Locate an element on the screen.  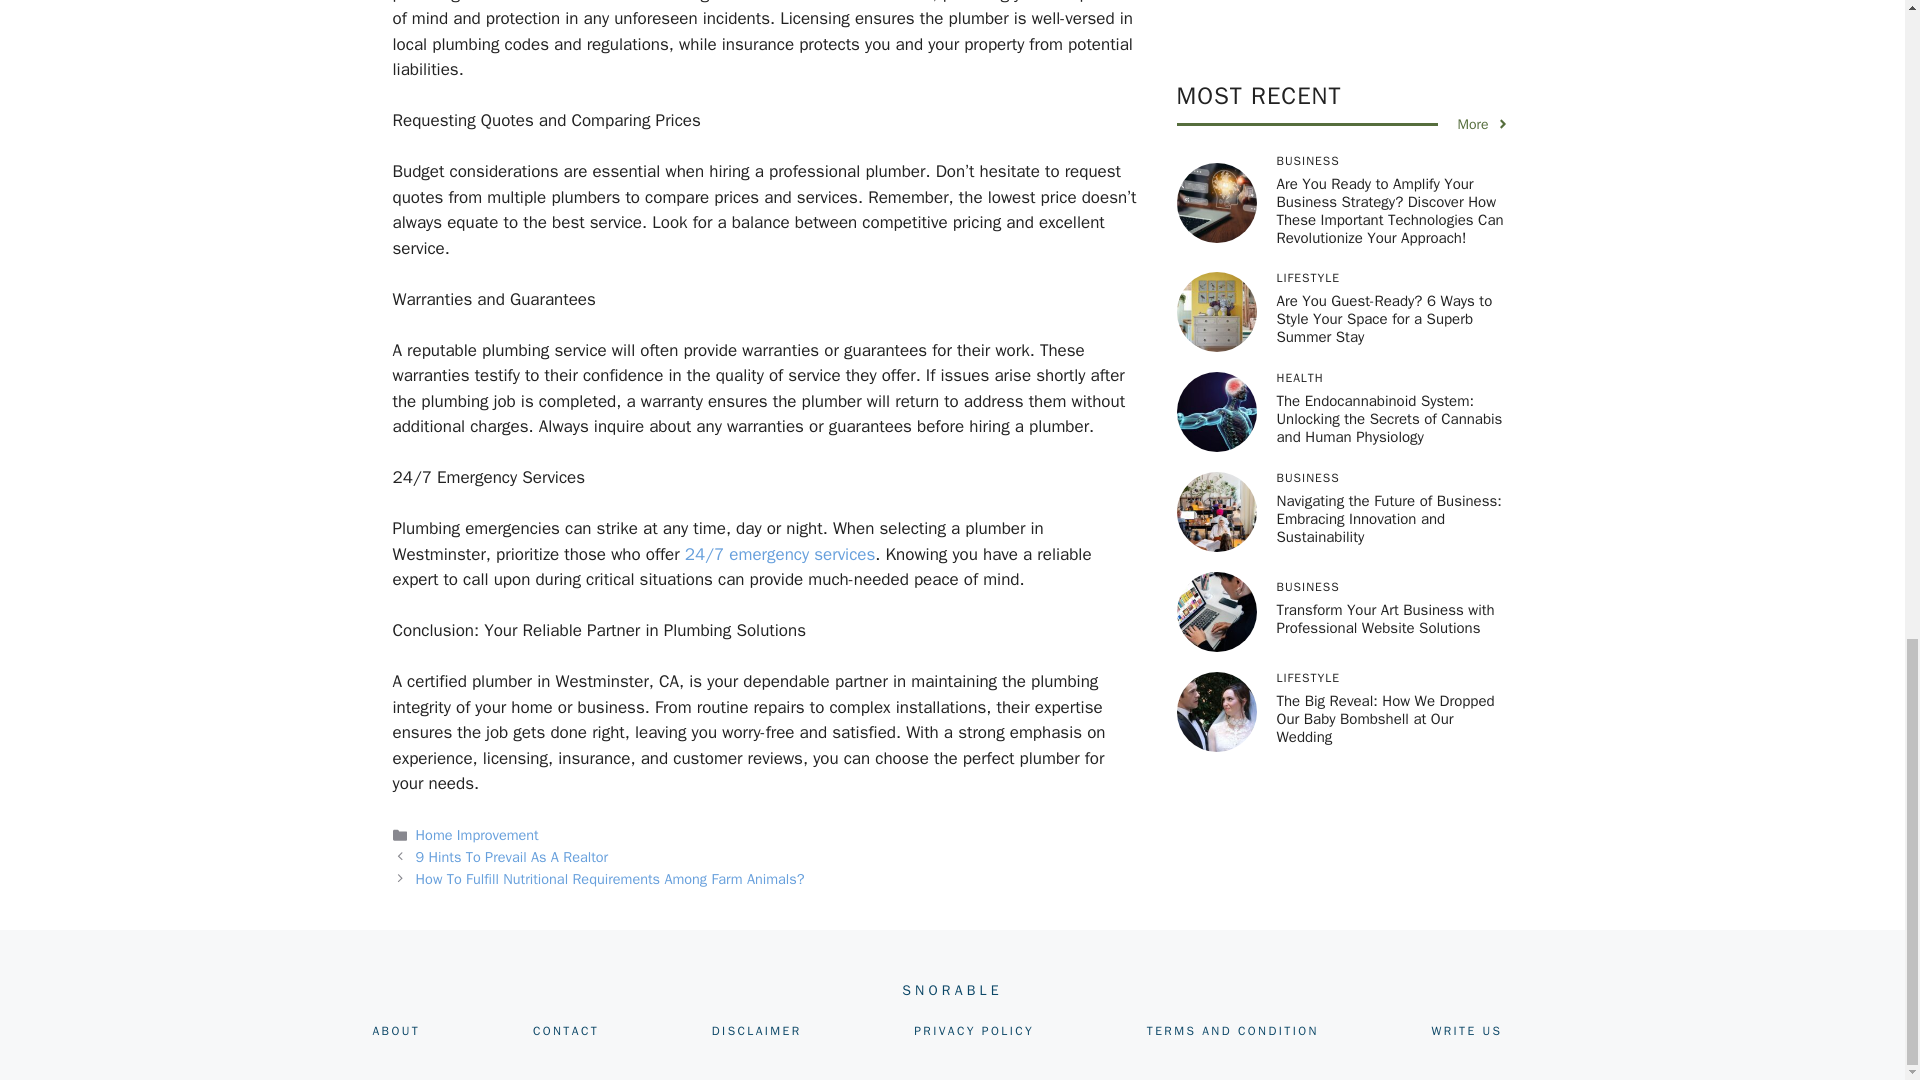
9 Hints To Prevail As A Realtor is located at coordinates (512, 856).